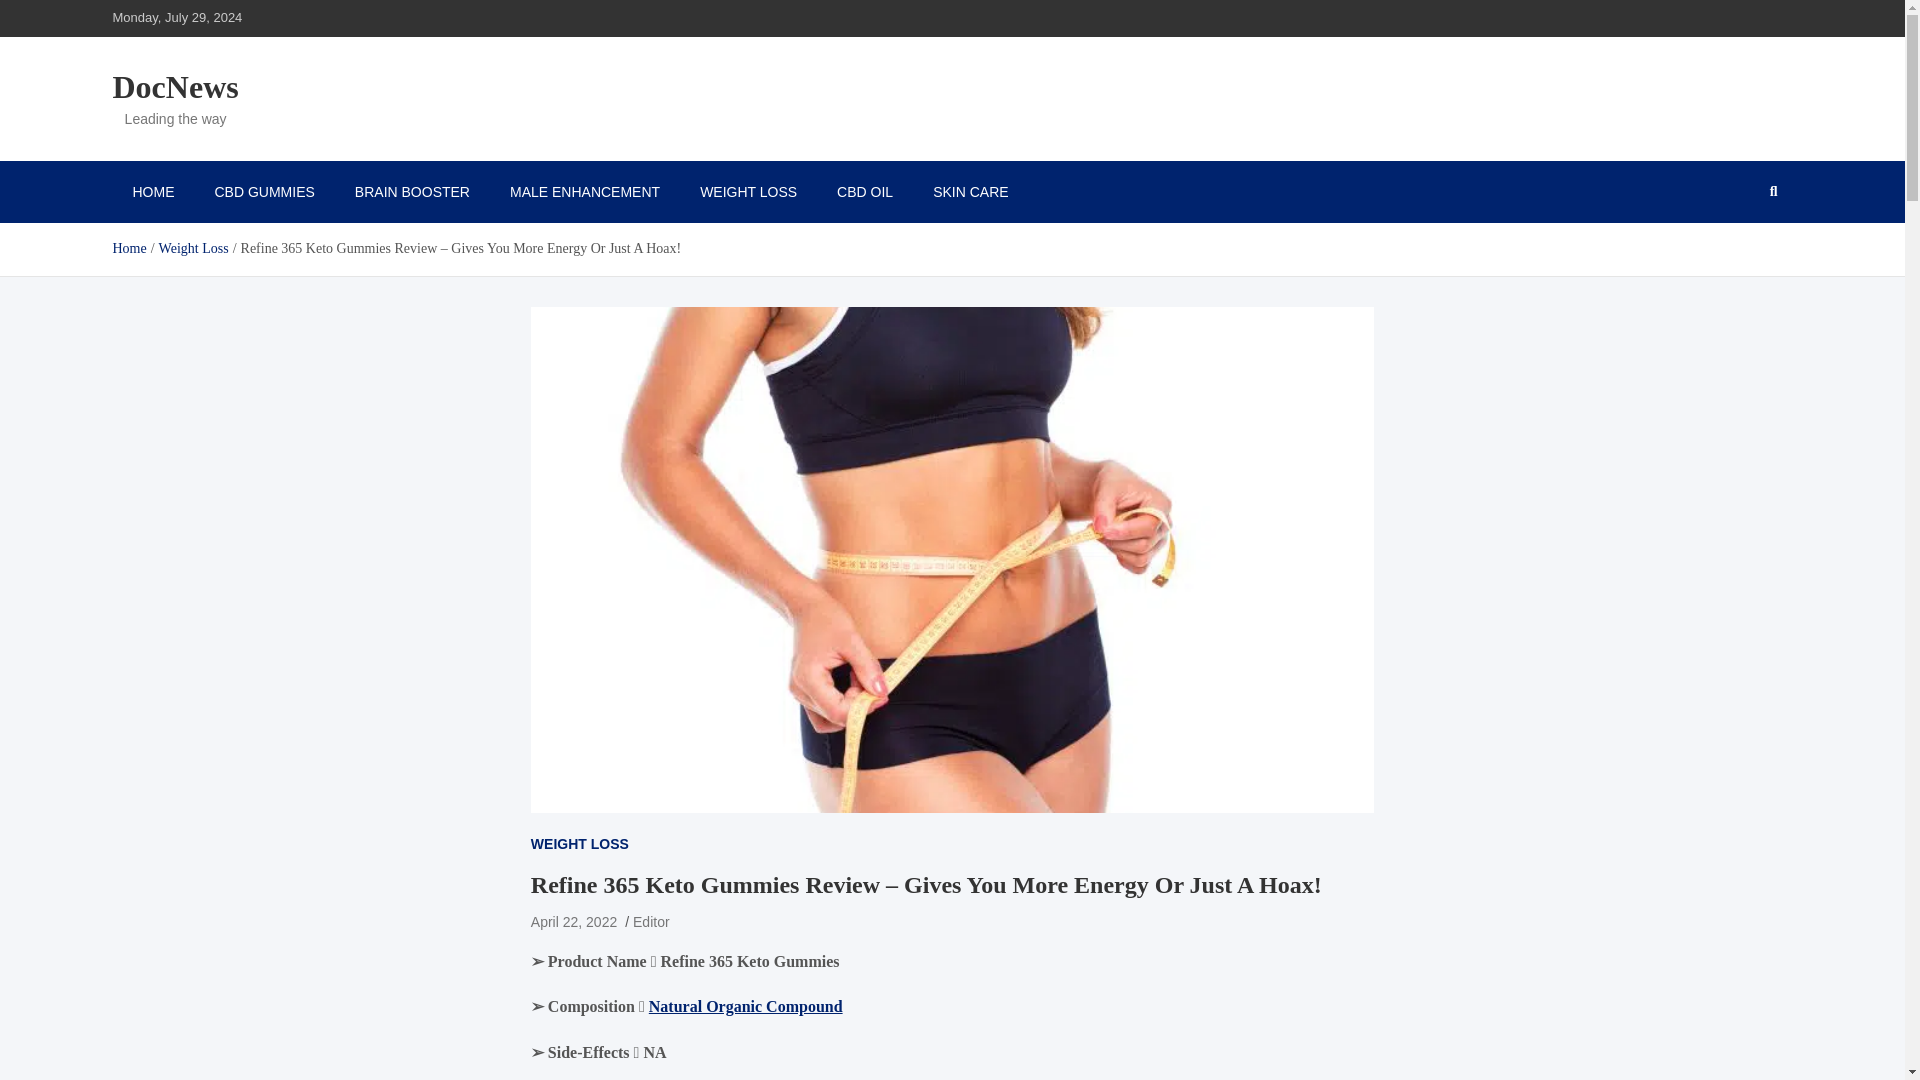 The height and width of the screenshot is (1080, 1920). Describe the element at coordinates (580, 844) in the screenshot. I see `WEIGHT LOSS` at that location.